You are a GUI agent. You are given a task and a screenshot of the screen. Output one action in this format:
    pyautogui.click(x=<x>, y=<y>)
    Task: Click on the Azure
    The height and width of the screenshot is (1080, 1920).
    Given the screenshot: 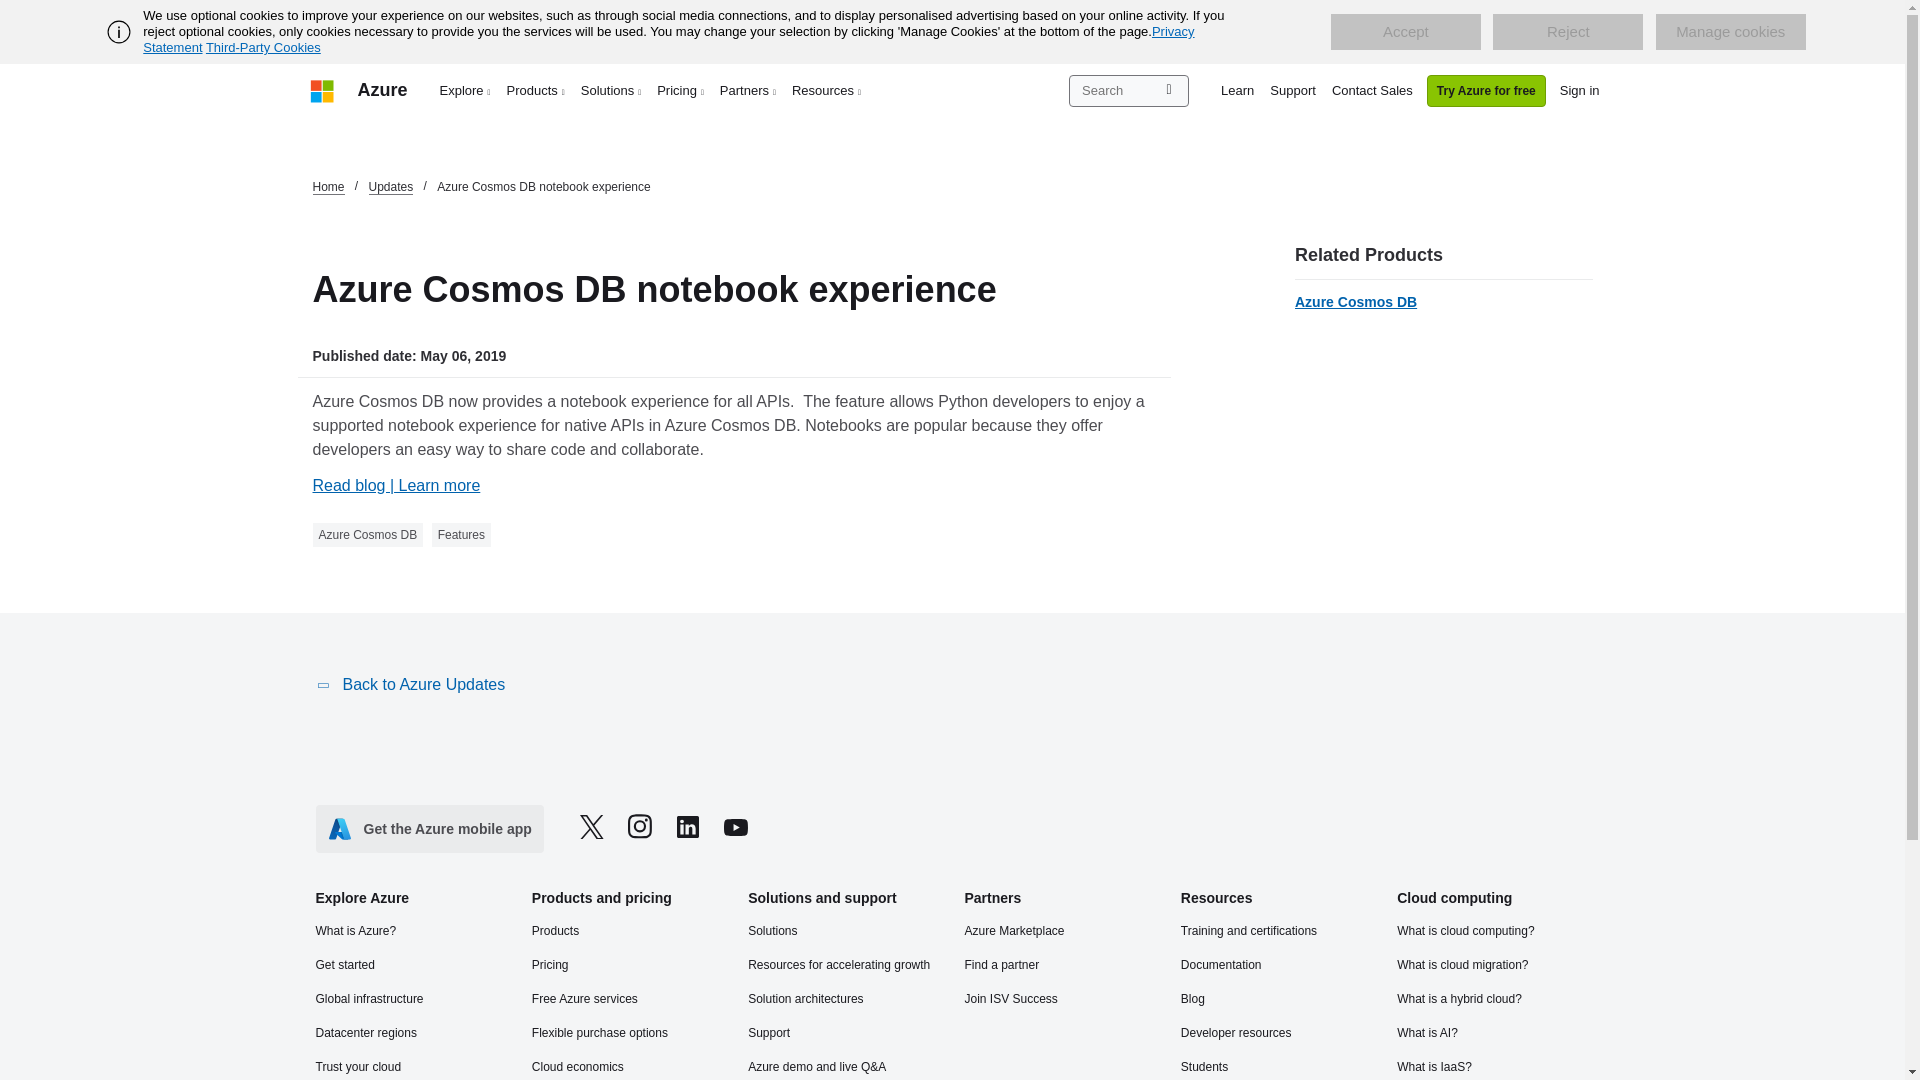 What is the action you would take?
    pyautogui.click(x=382, y=90)
    